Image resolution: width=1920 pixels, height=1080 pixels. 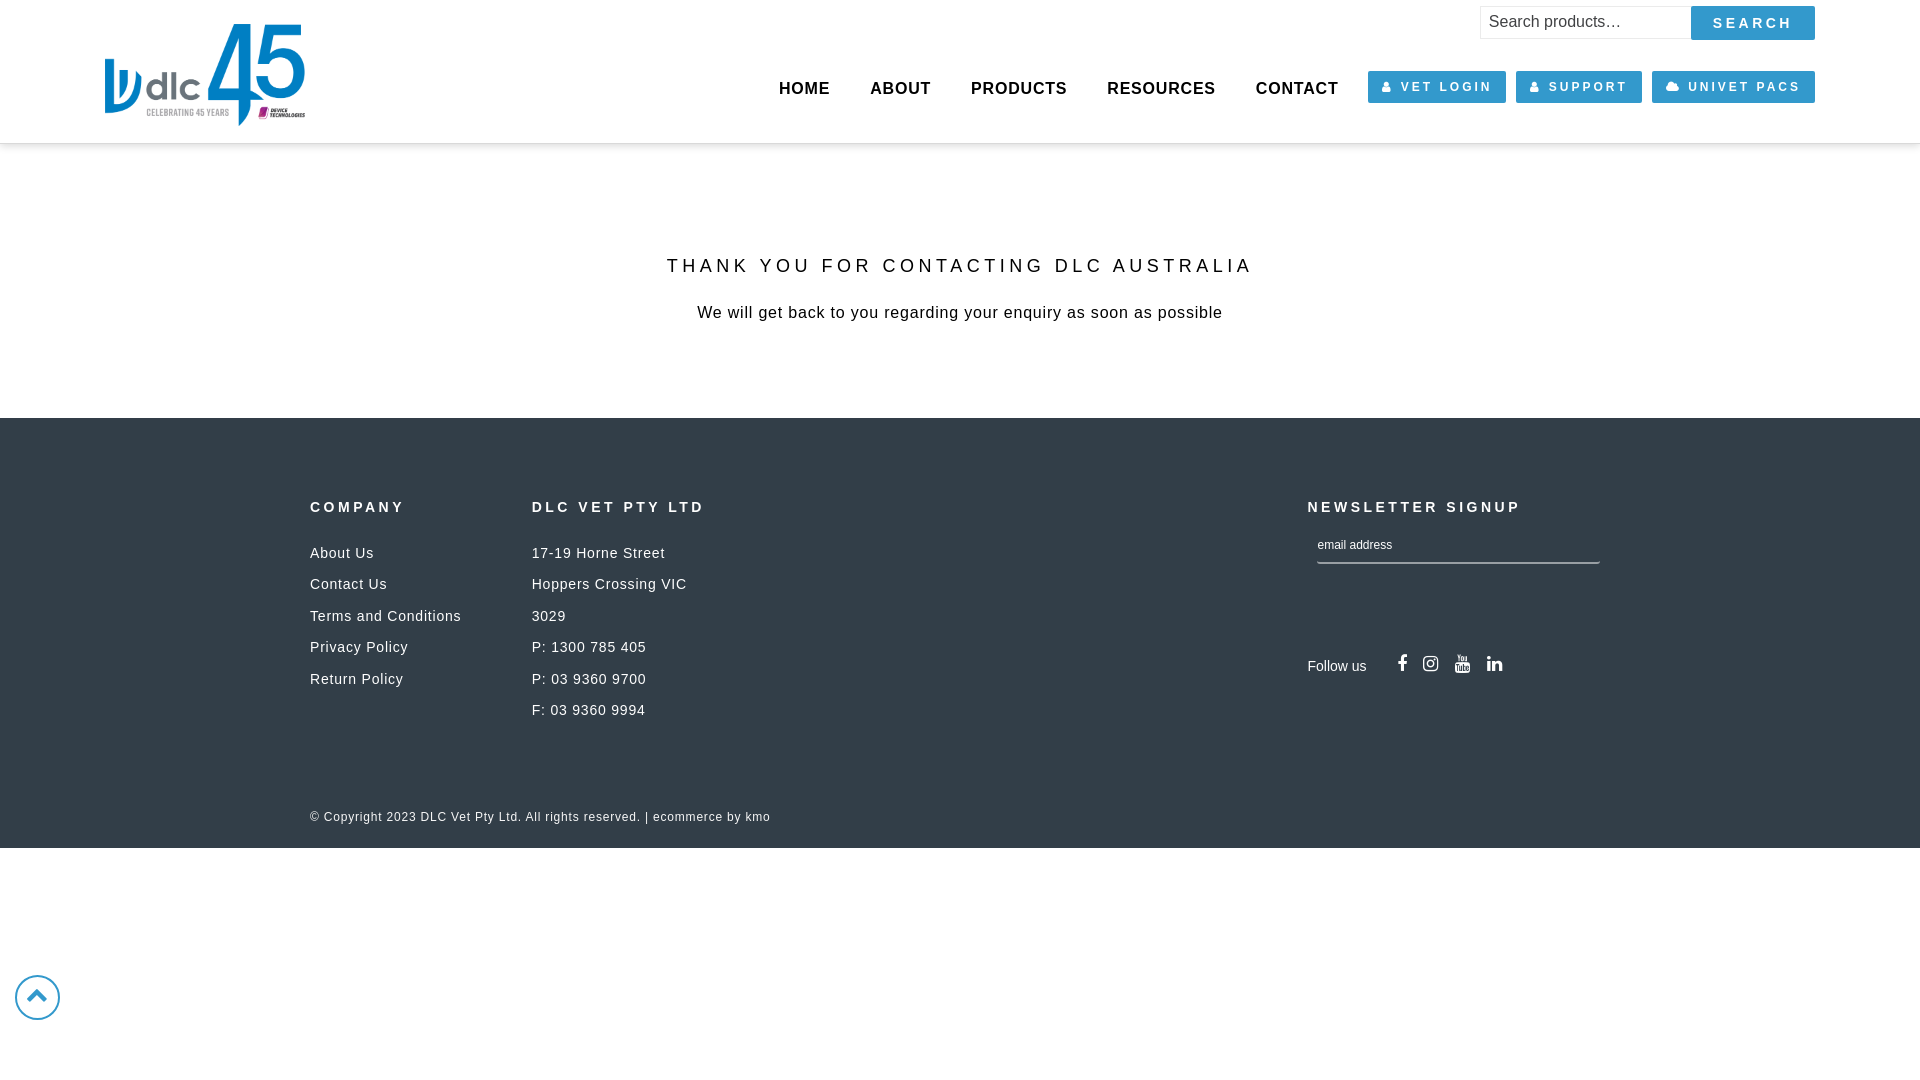 What do you see at coordinates (1019, 89) in the screenshot?
I see `PRODUCTS` at bounding box center [1019, 89].